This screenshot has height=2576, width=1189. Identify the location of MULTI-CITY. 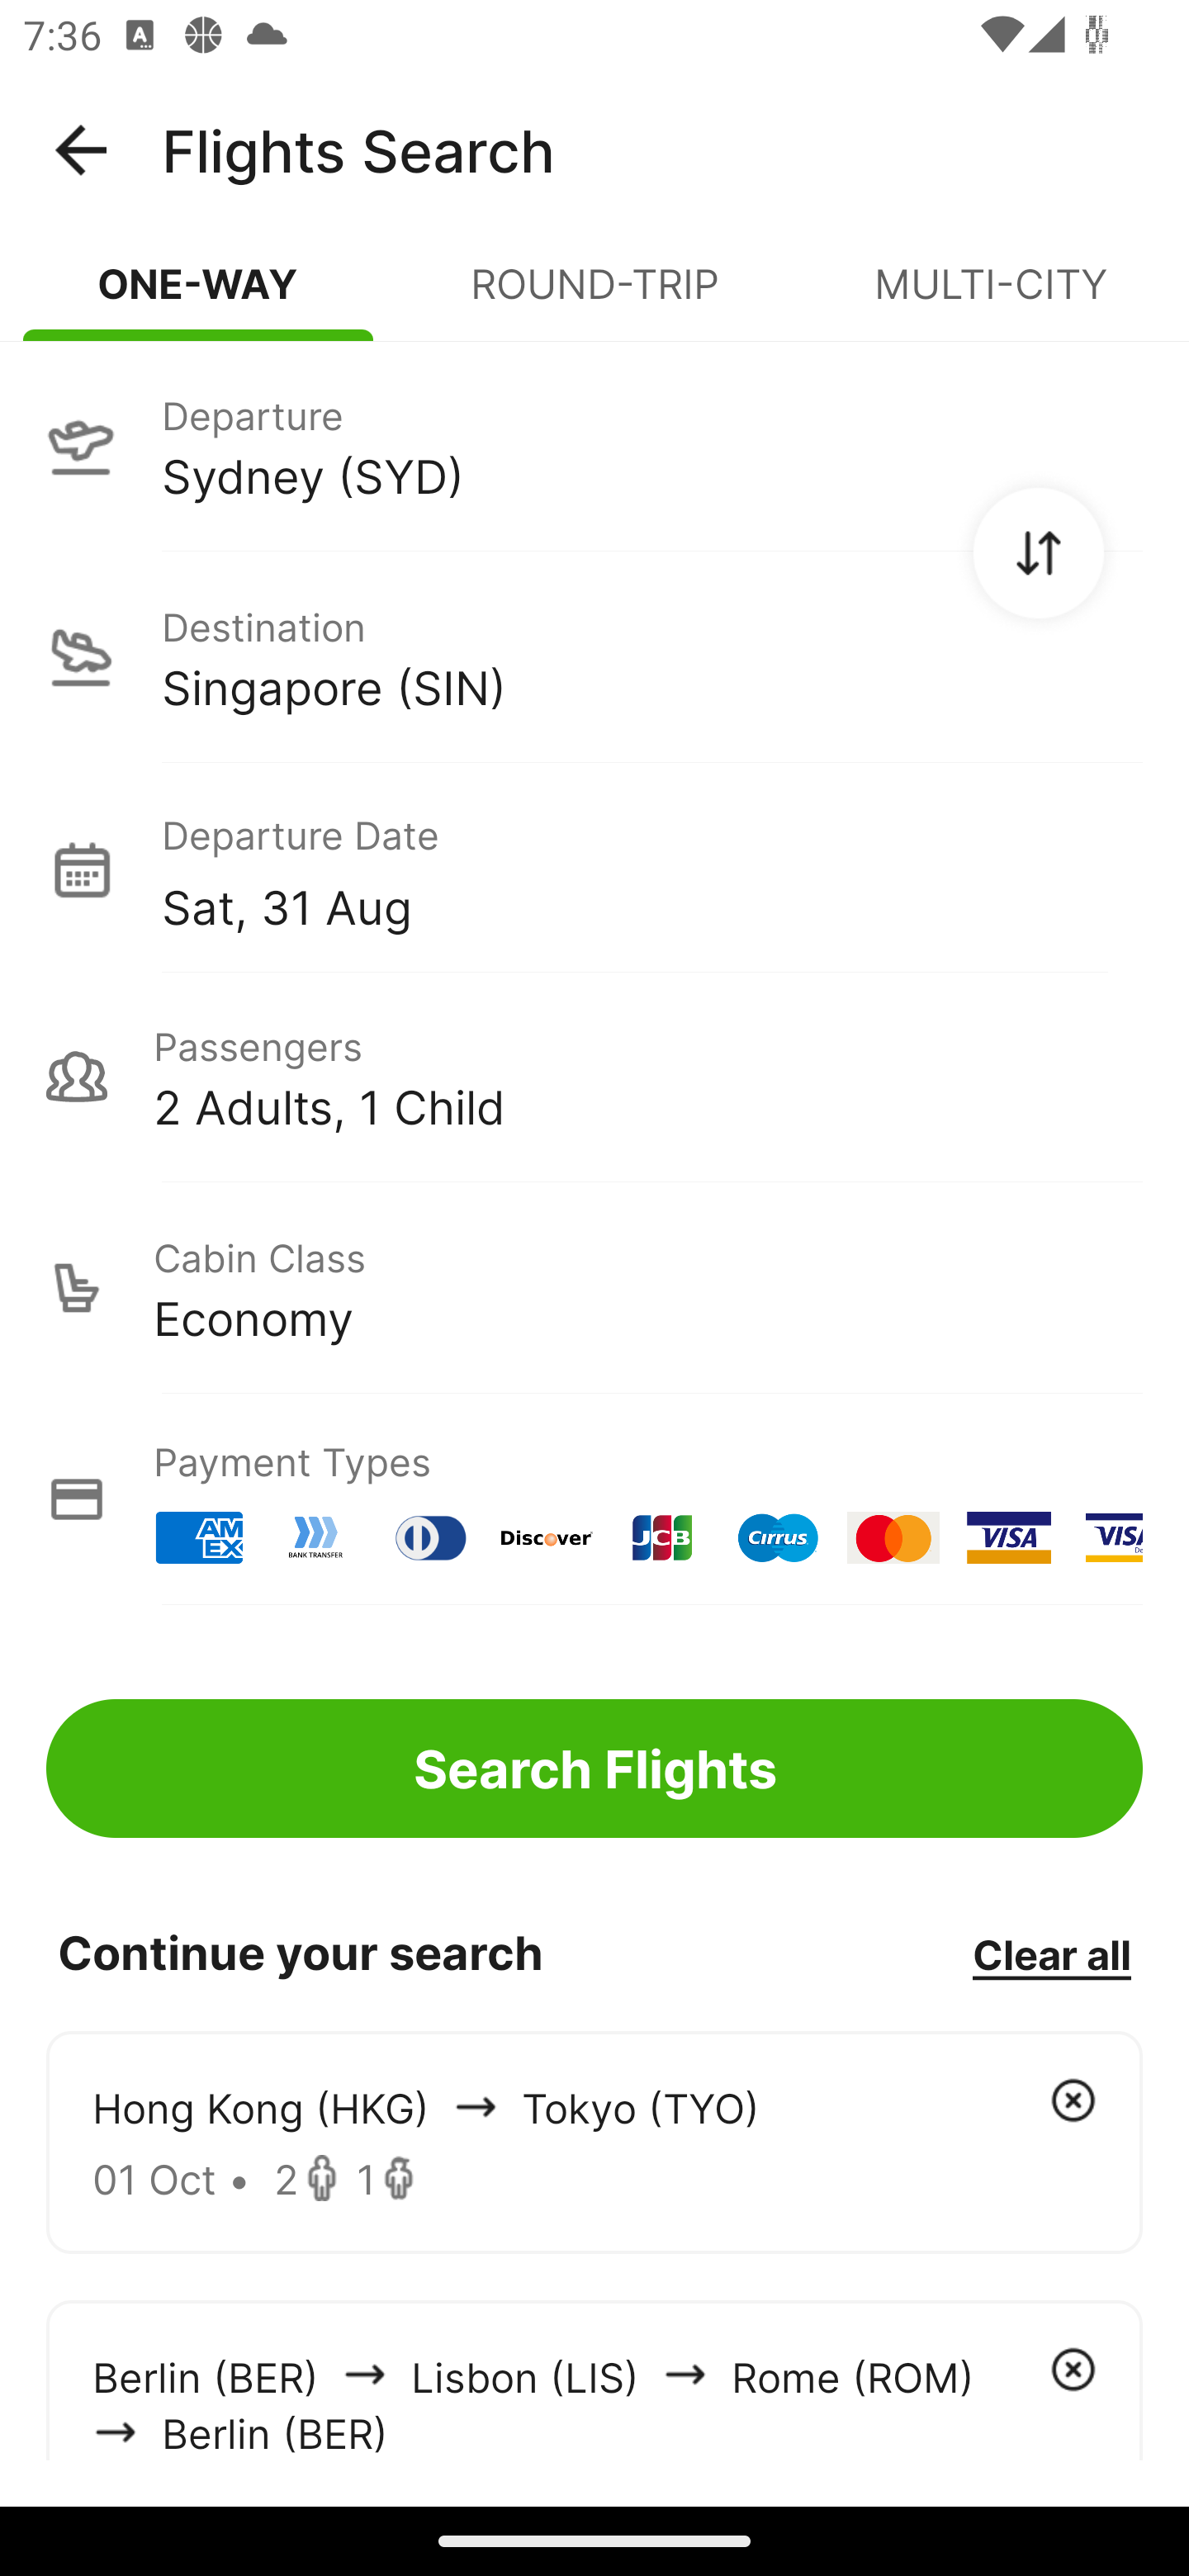
(991, 297).